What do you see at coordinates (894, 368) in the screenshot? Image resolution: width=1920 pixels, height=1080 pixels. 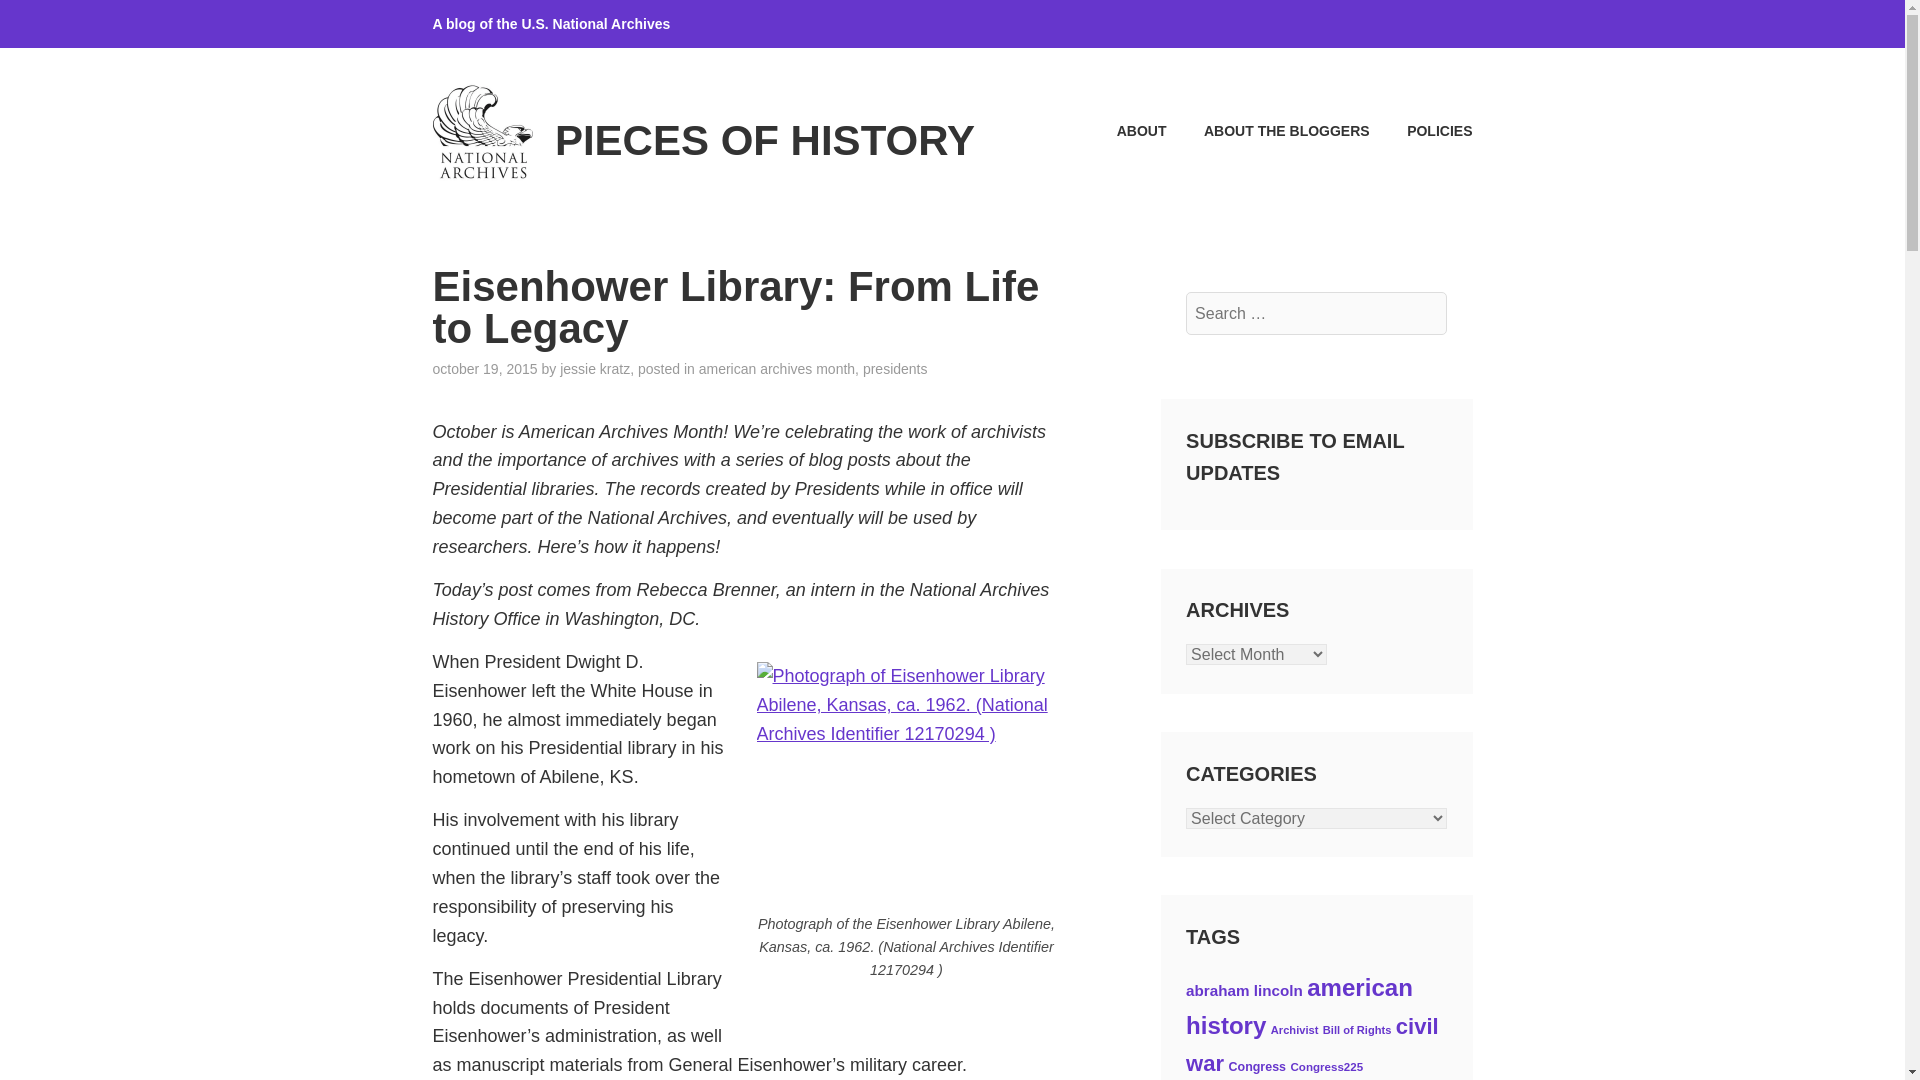 I see `presidents` at bounding box center [894, 368].